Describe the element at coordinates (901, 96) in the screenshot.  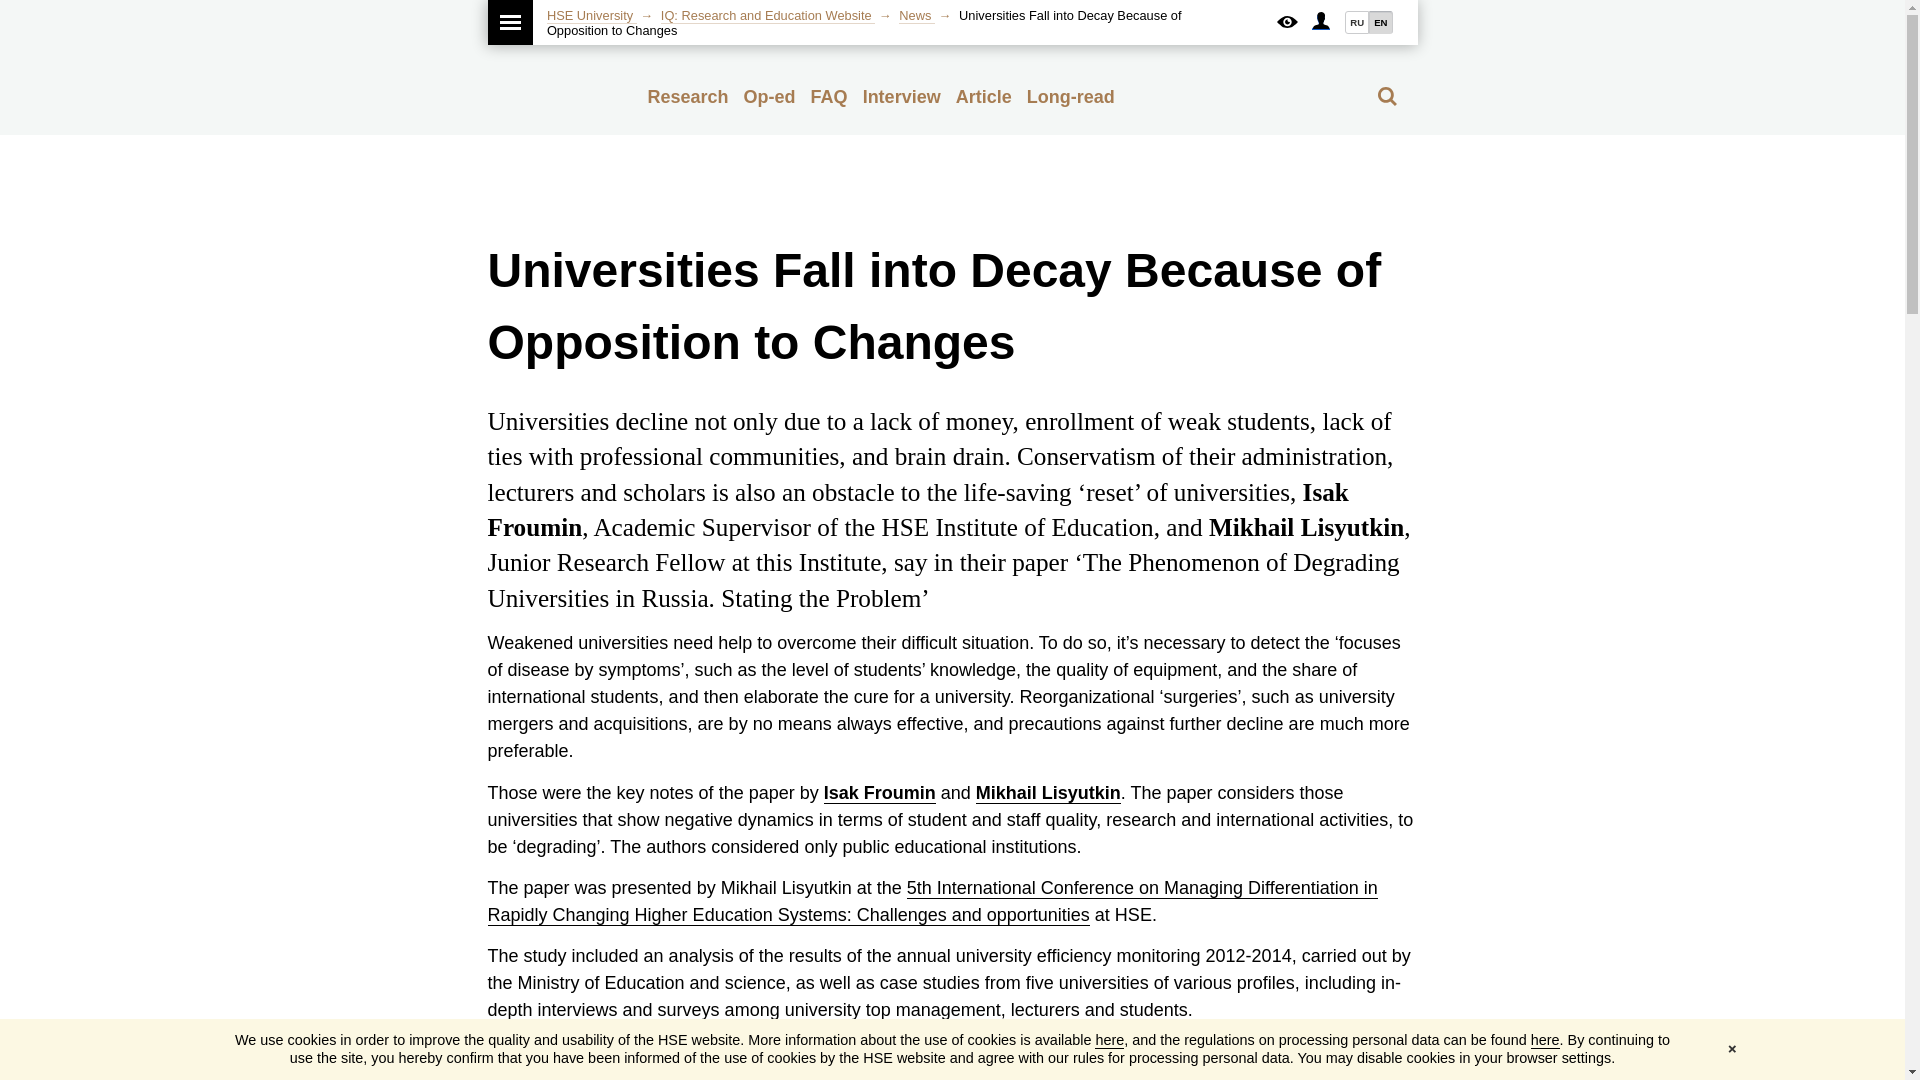
I see `Interview` at that location.